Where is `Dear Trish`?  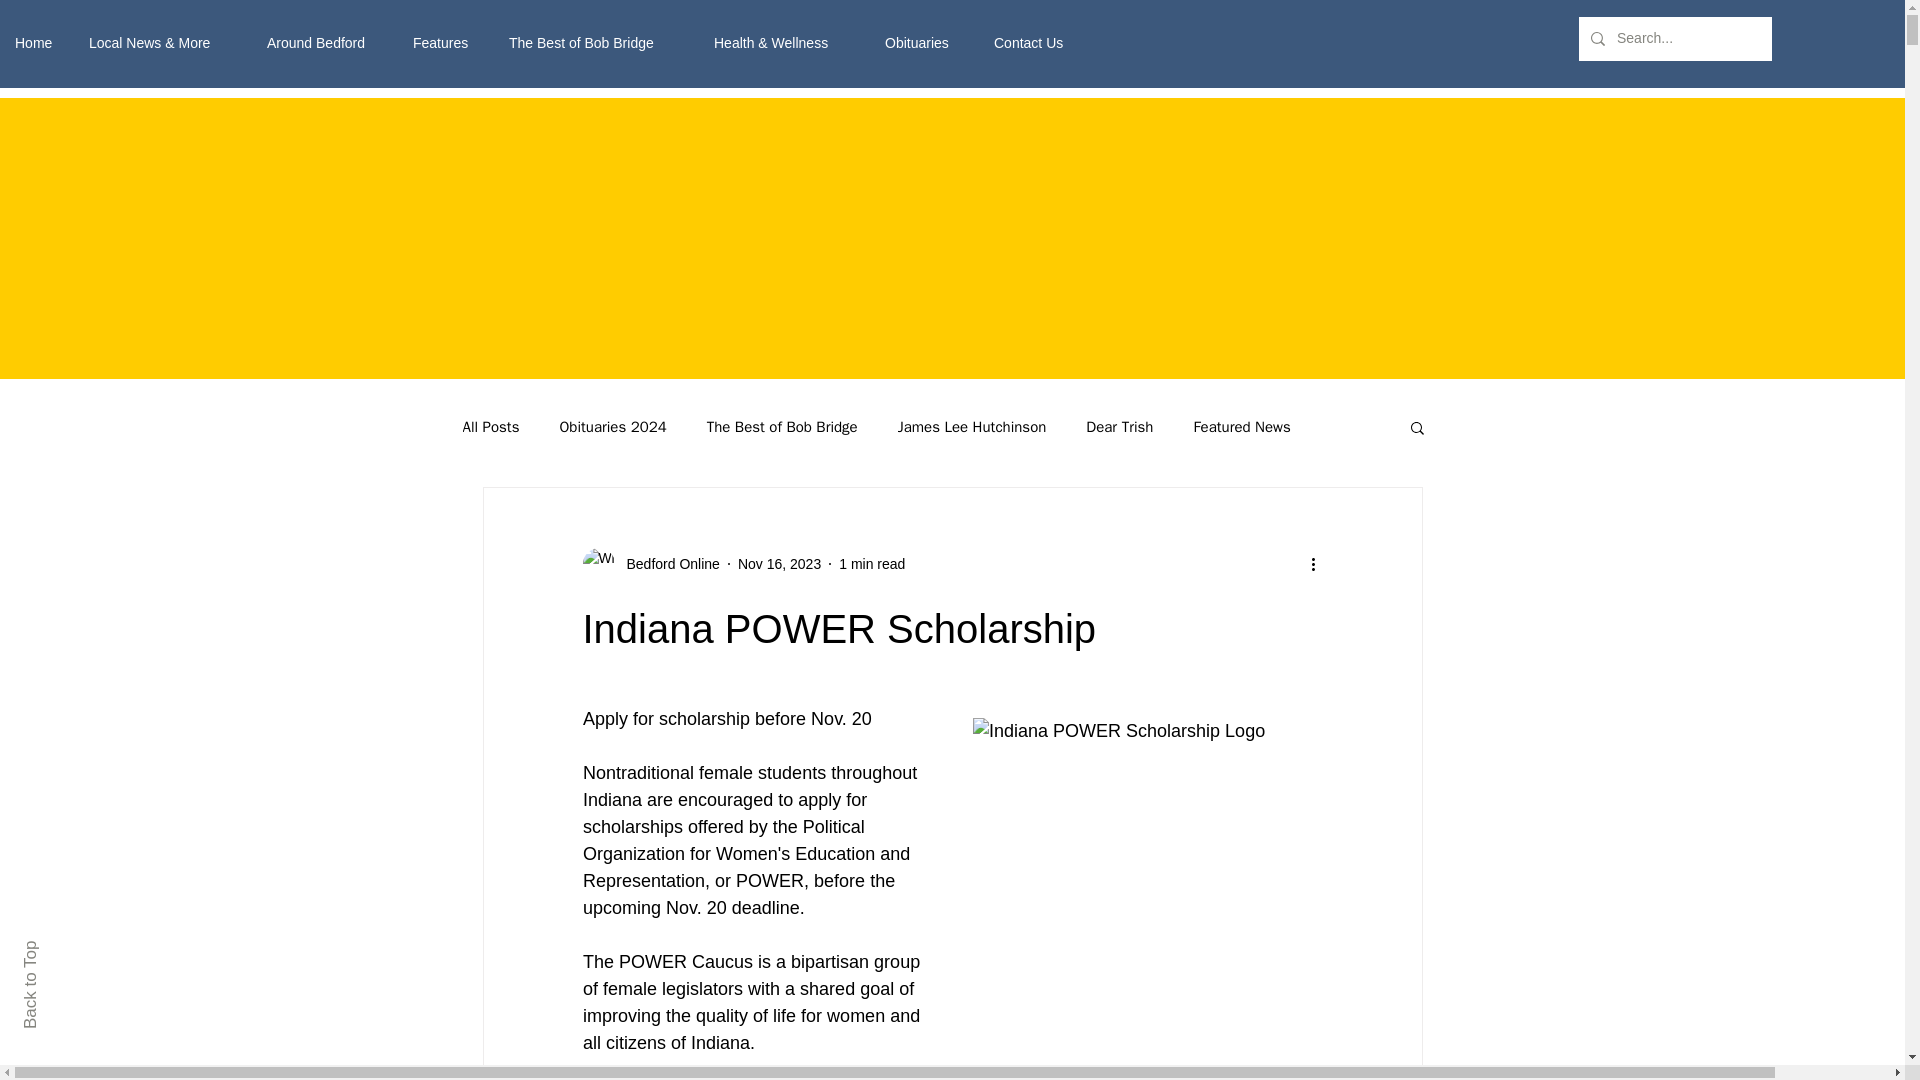
Dear Trish is located at coordinates (1120, 427).